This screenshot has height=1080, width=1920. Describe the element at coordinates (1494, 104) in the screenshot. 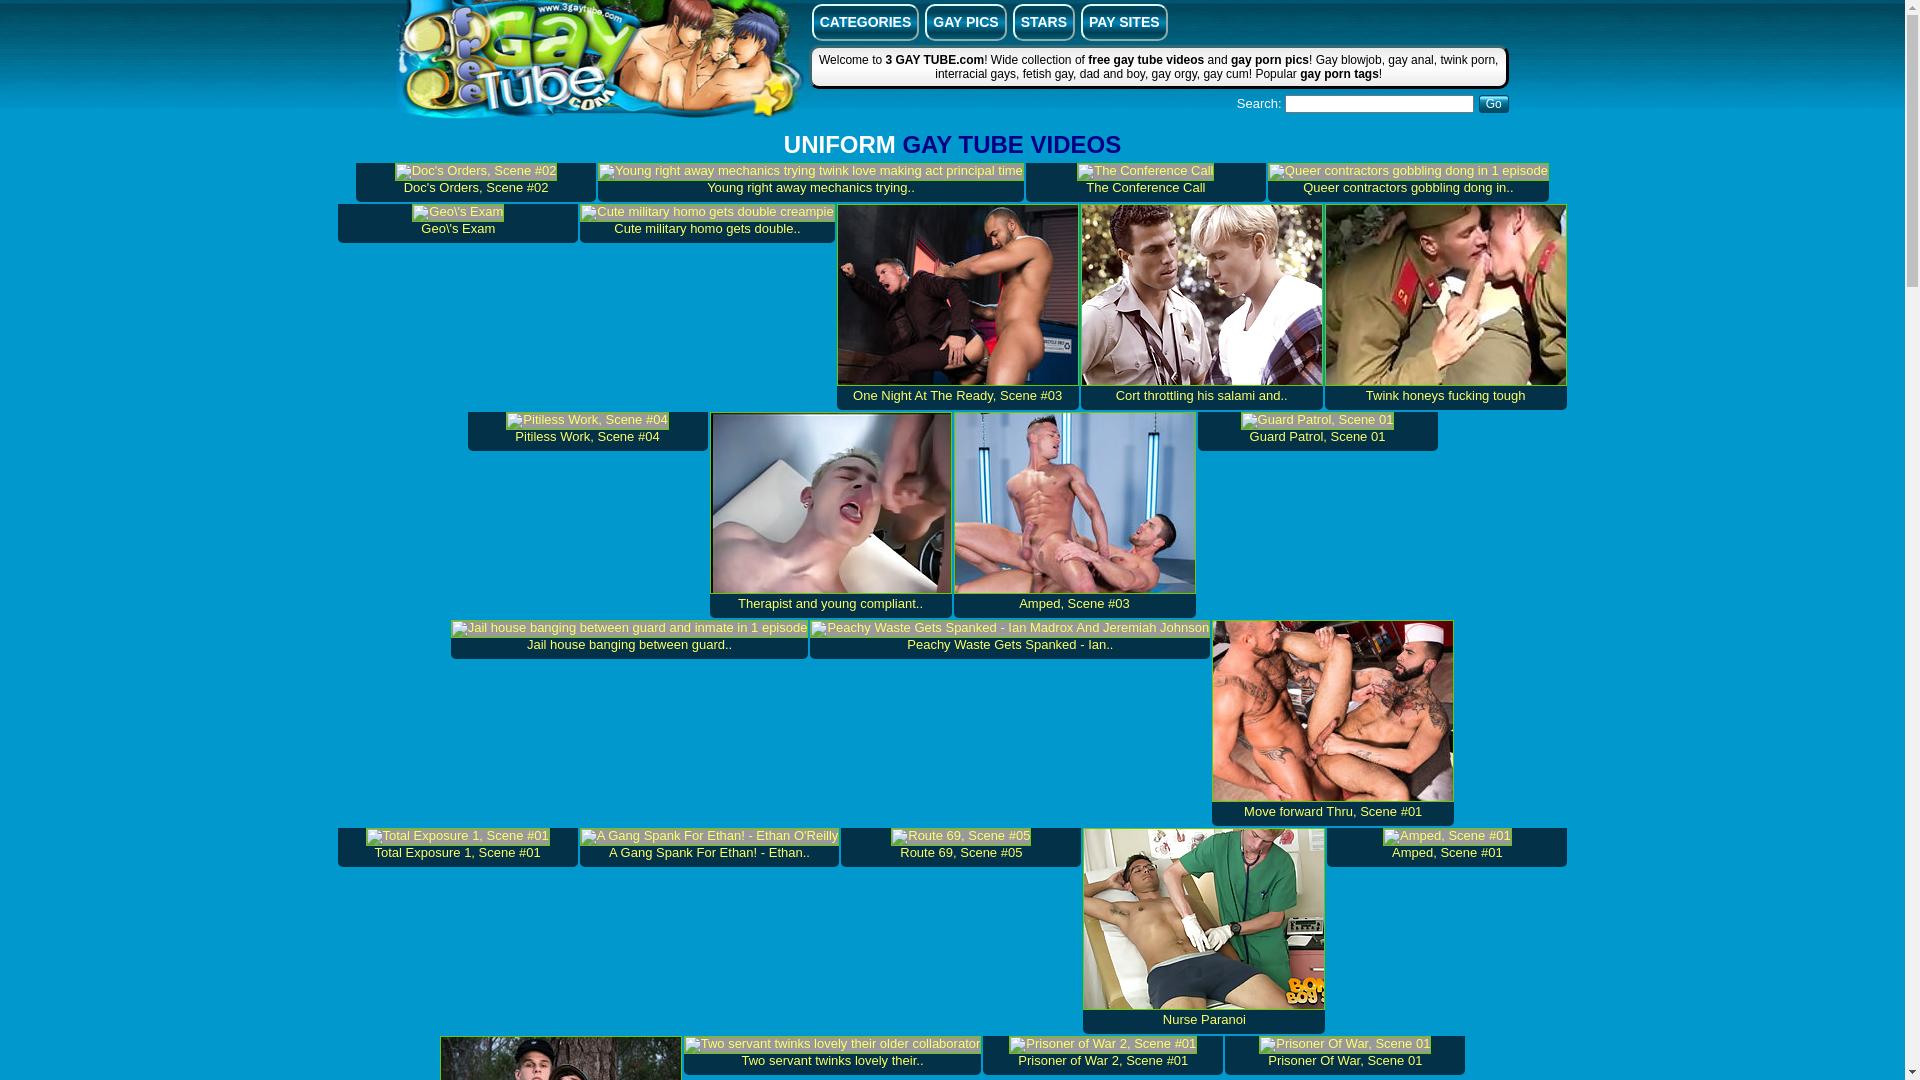

I see `Go` at that location.